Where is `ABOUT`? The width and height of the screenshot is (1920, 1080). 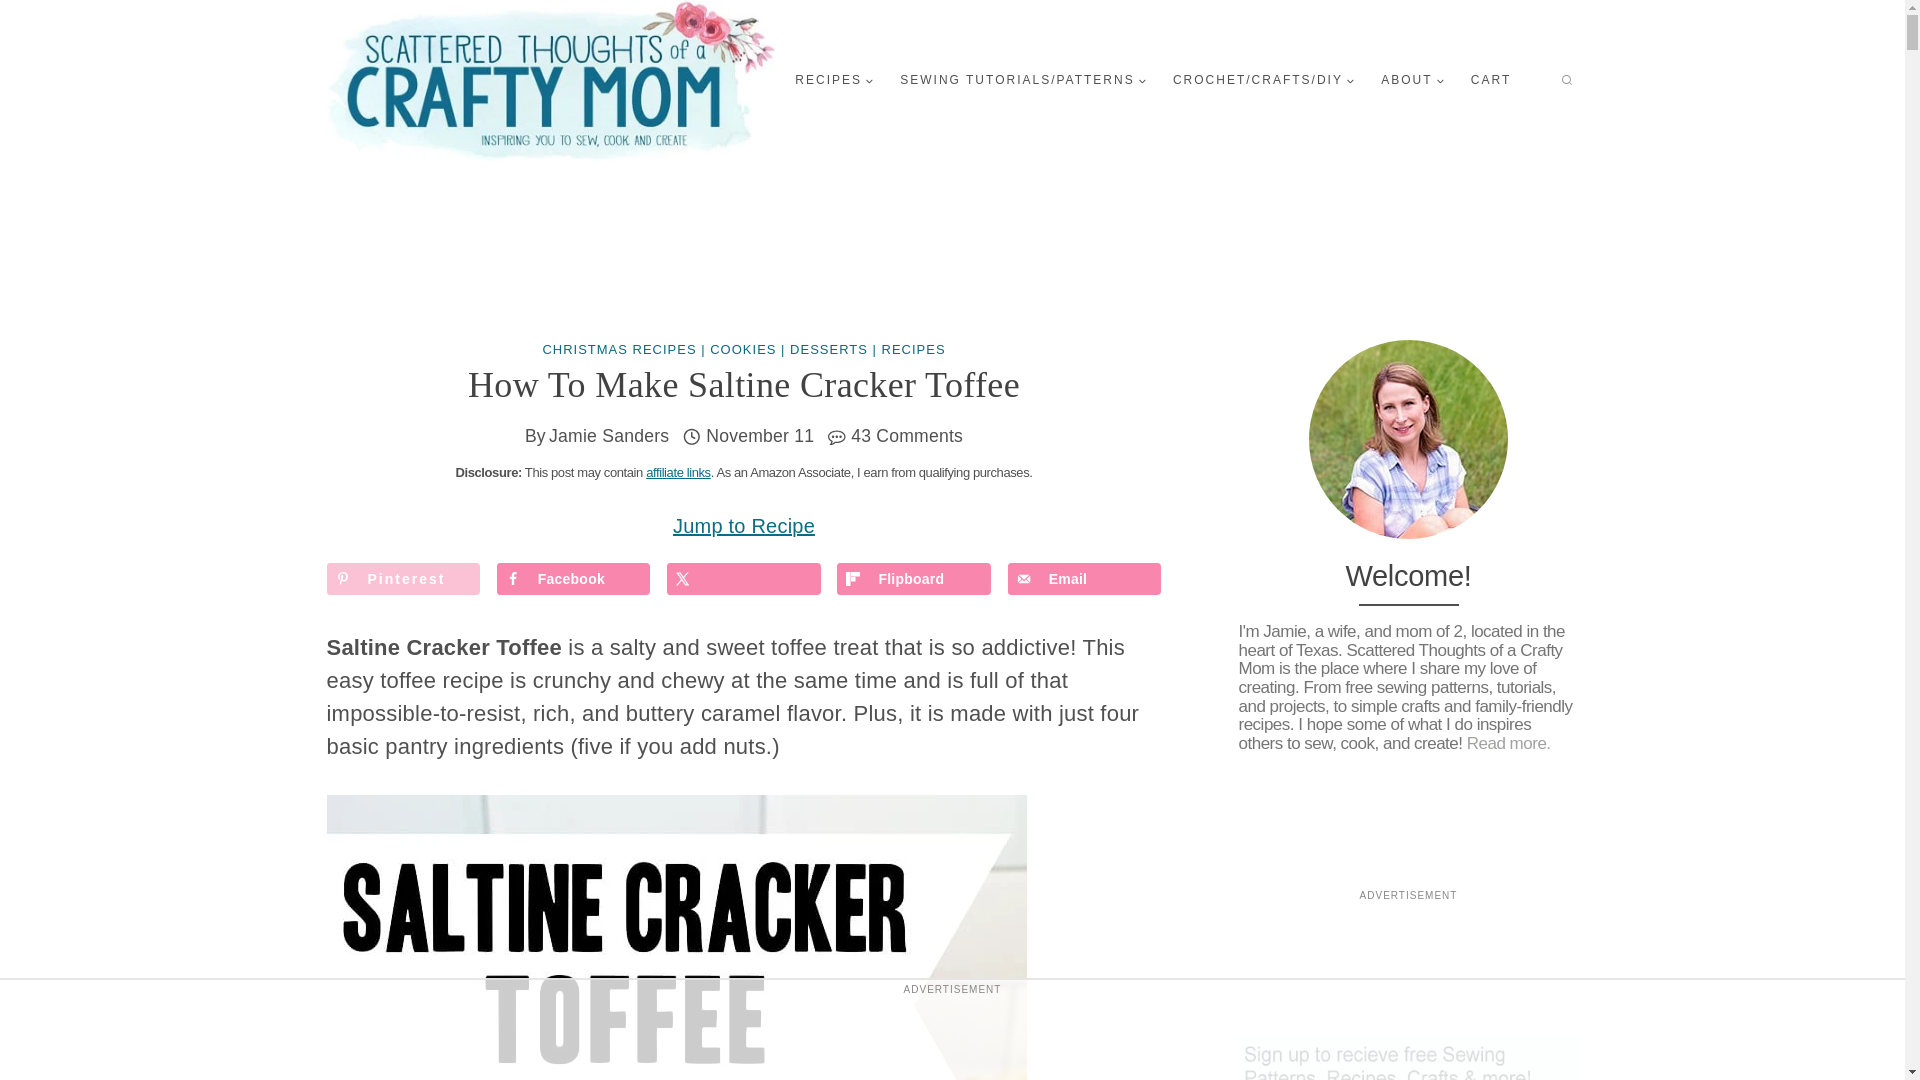 ABOUT is located at coordinates (1412, 80).